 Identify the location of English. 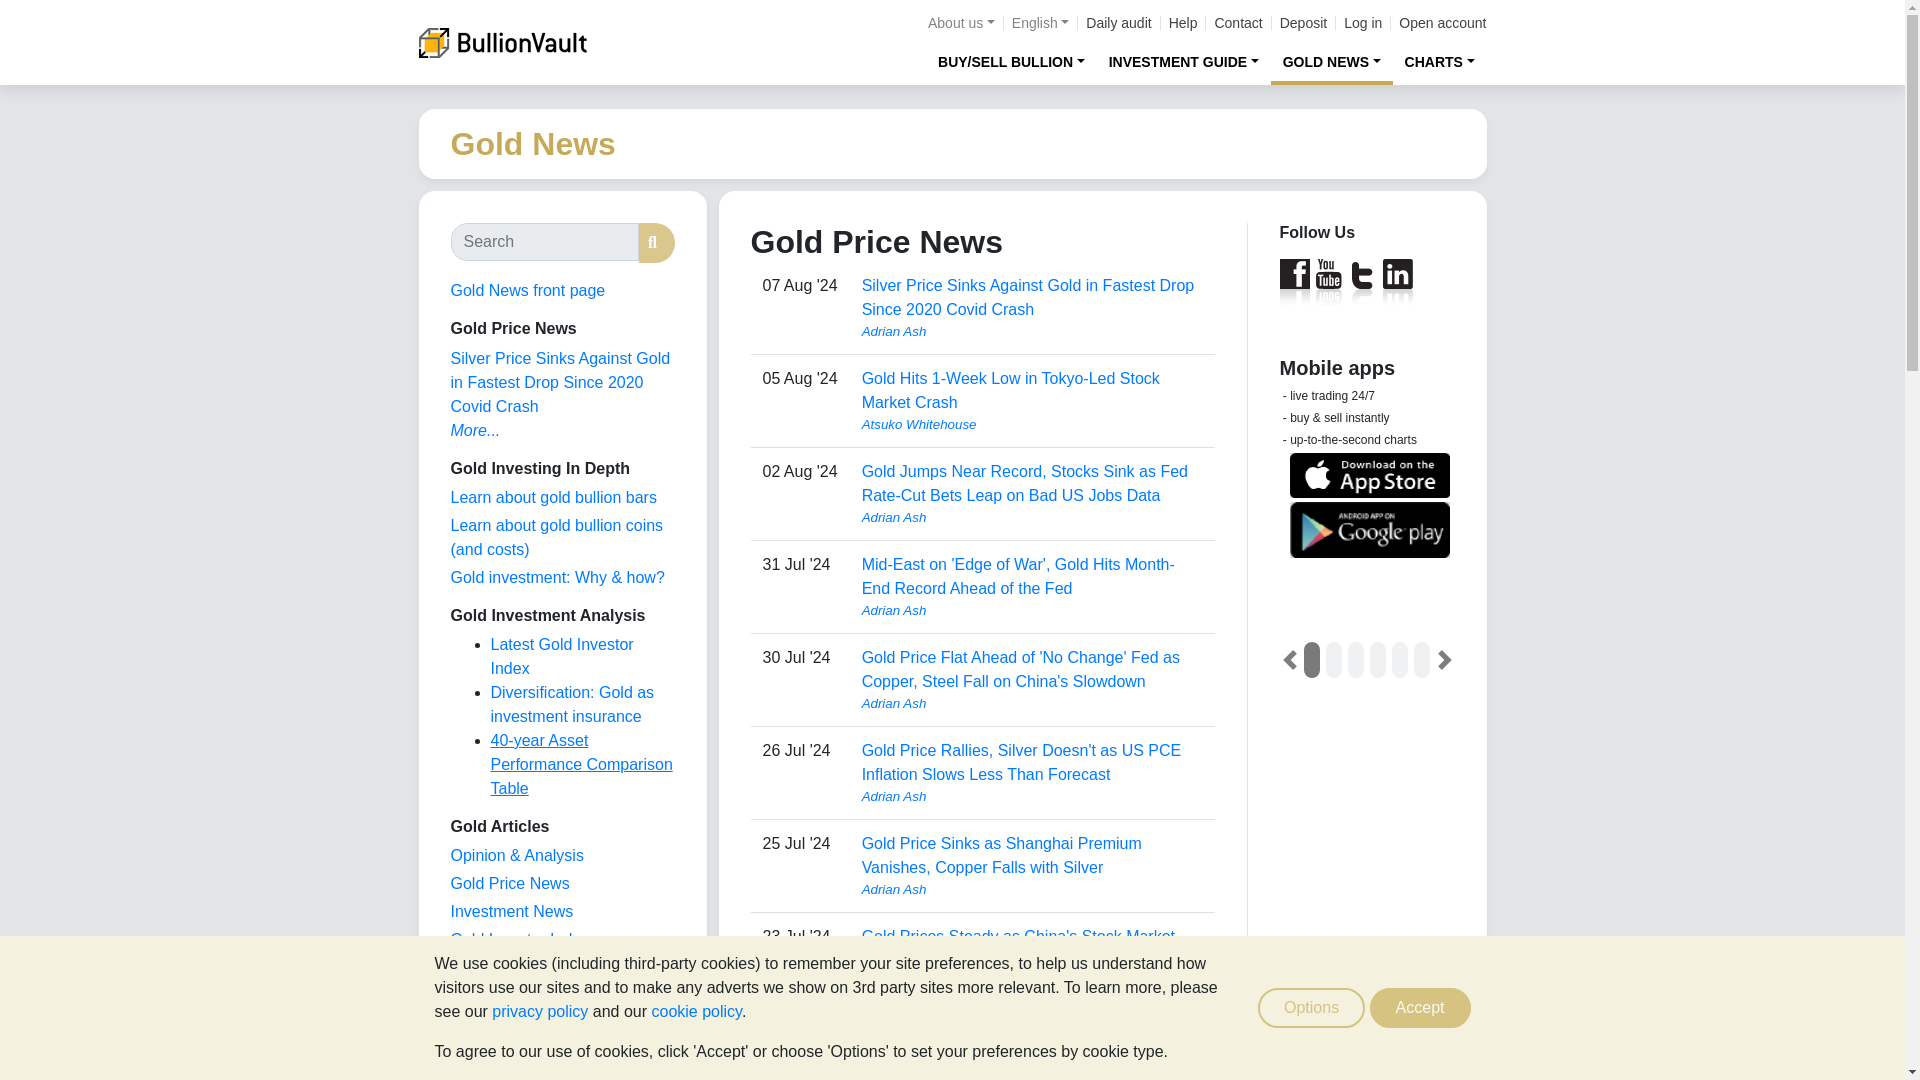
(1040, 23).